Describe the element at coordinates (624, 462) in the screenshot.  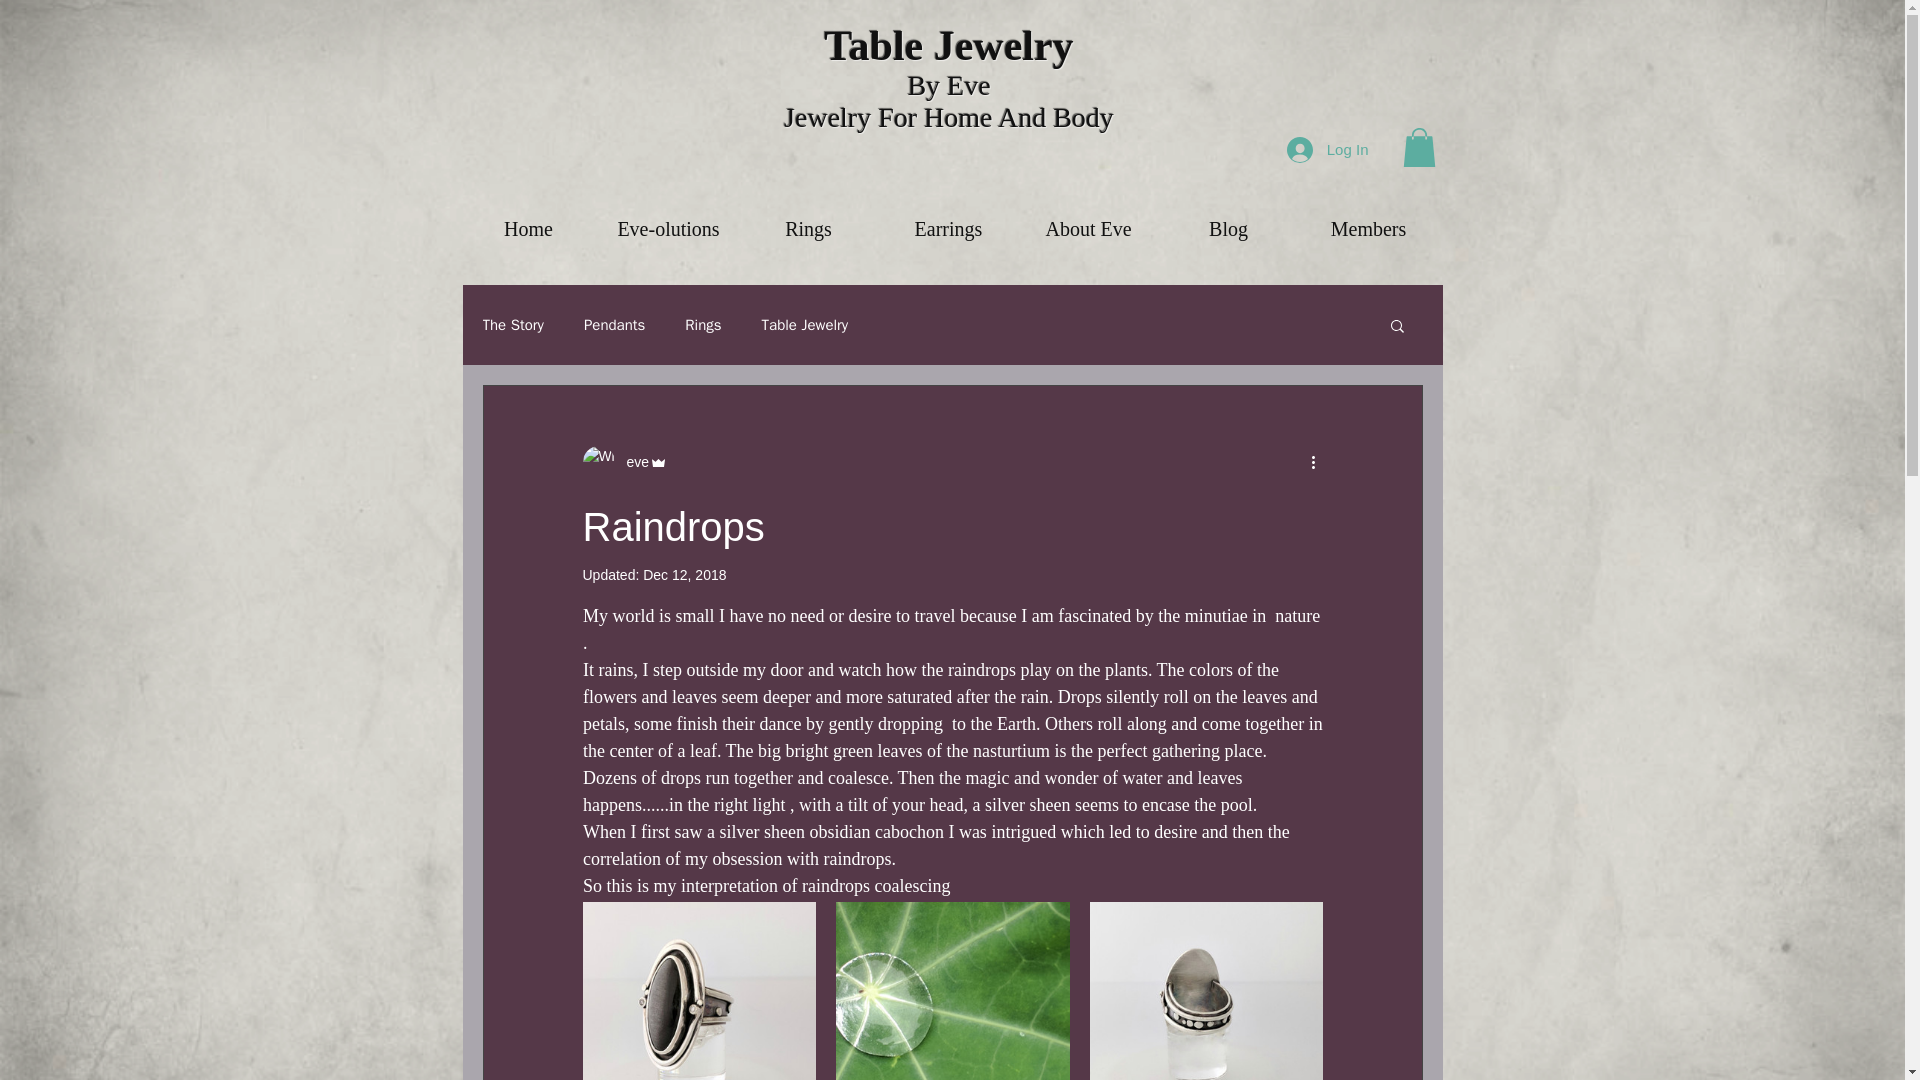
I see `eve` at that location.